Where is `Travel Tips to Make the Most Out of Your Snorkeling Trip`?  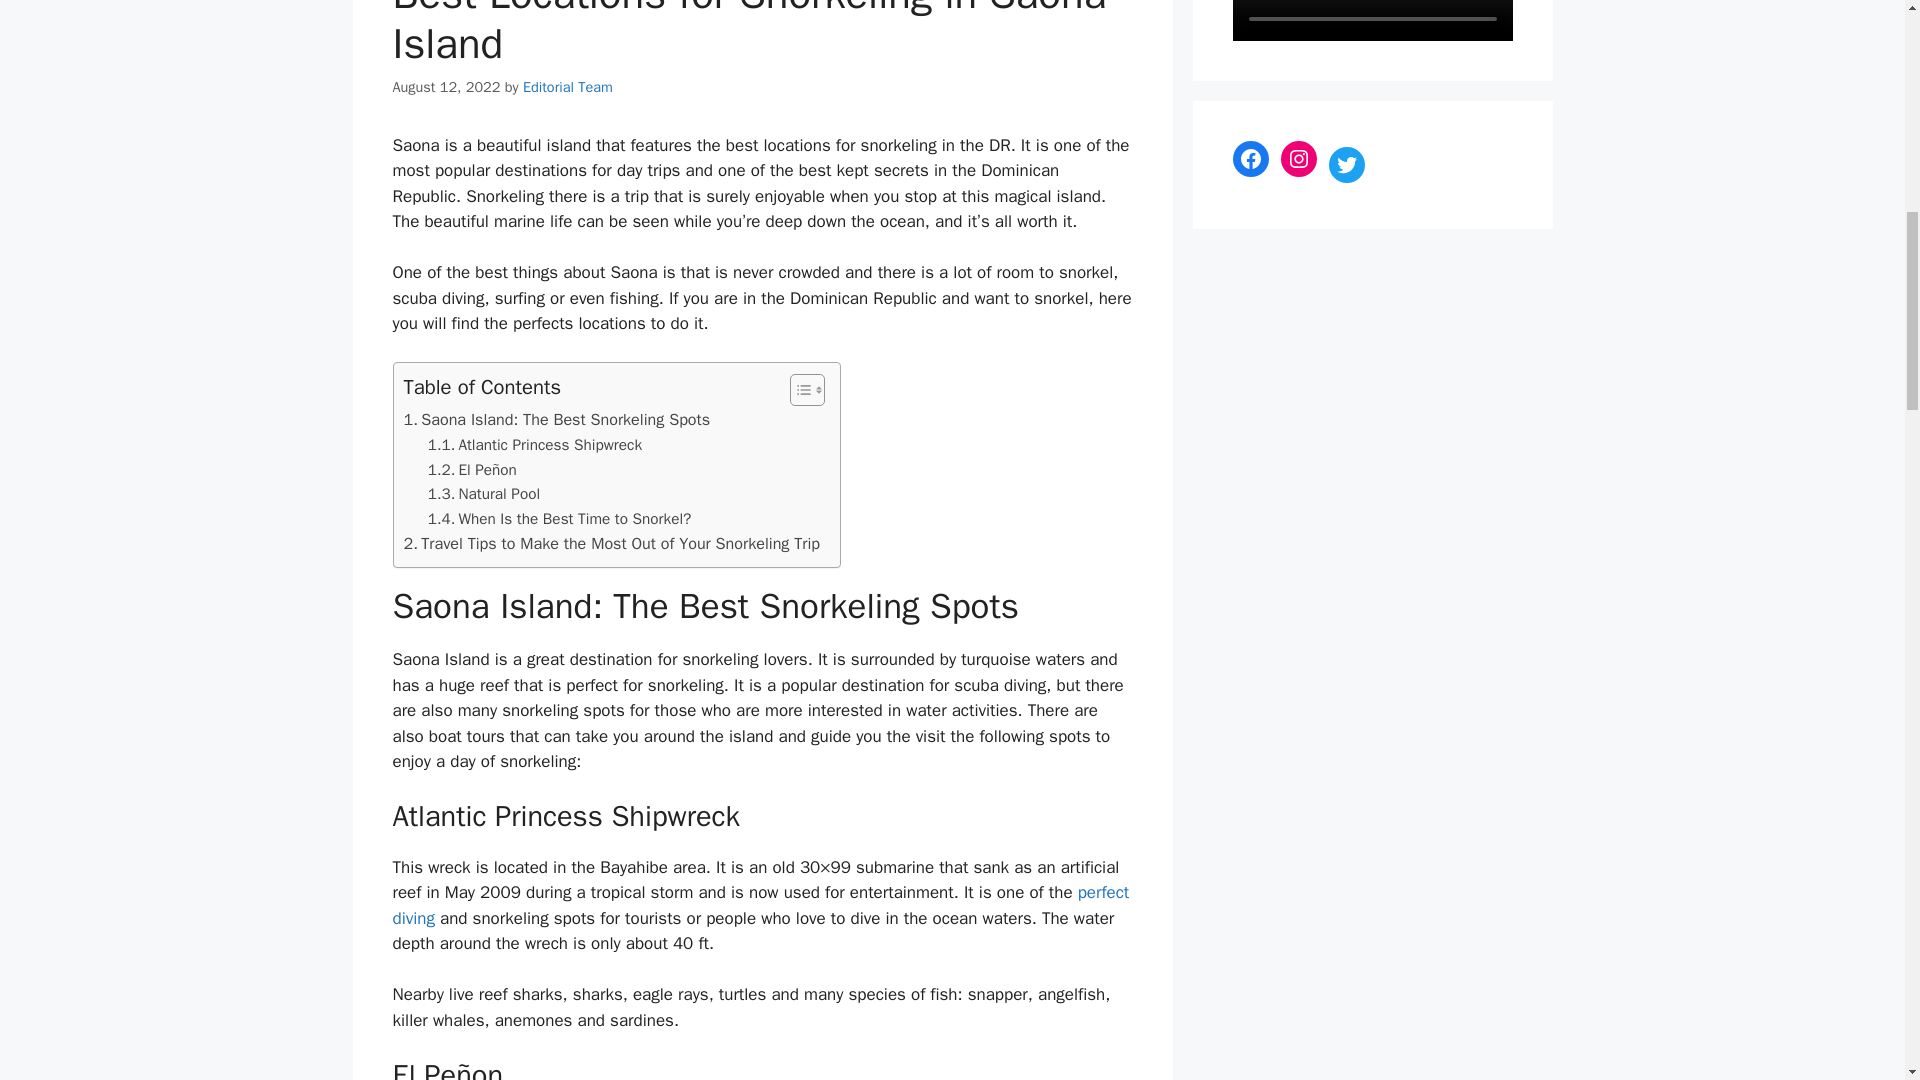
Travel Tips to Make the Most Out of Your Snorkeling Trip is located at coordinates (612, 544).